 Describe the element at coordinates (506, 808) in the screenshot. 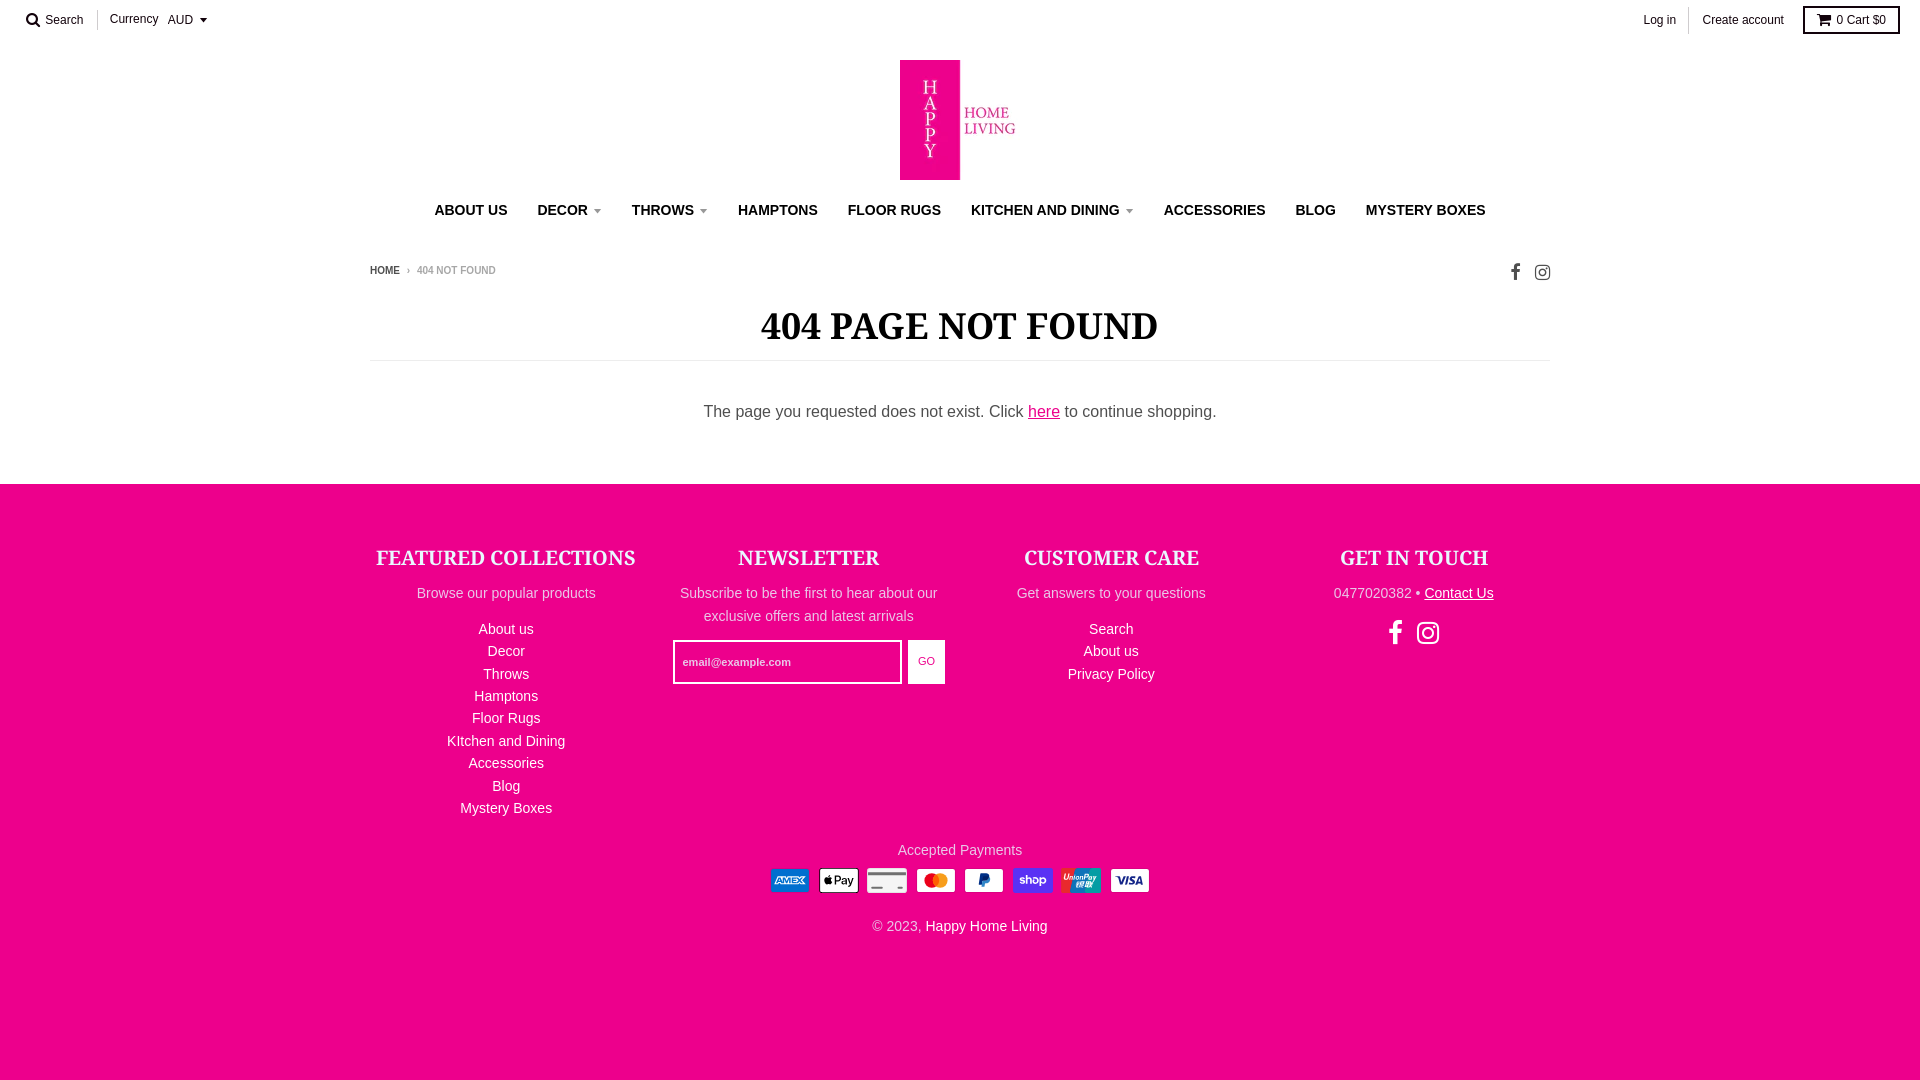

I see `Mystery Boxes` at that location.